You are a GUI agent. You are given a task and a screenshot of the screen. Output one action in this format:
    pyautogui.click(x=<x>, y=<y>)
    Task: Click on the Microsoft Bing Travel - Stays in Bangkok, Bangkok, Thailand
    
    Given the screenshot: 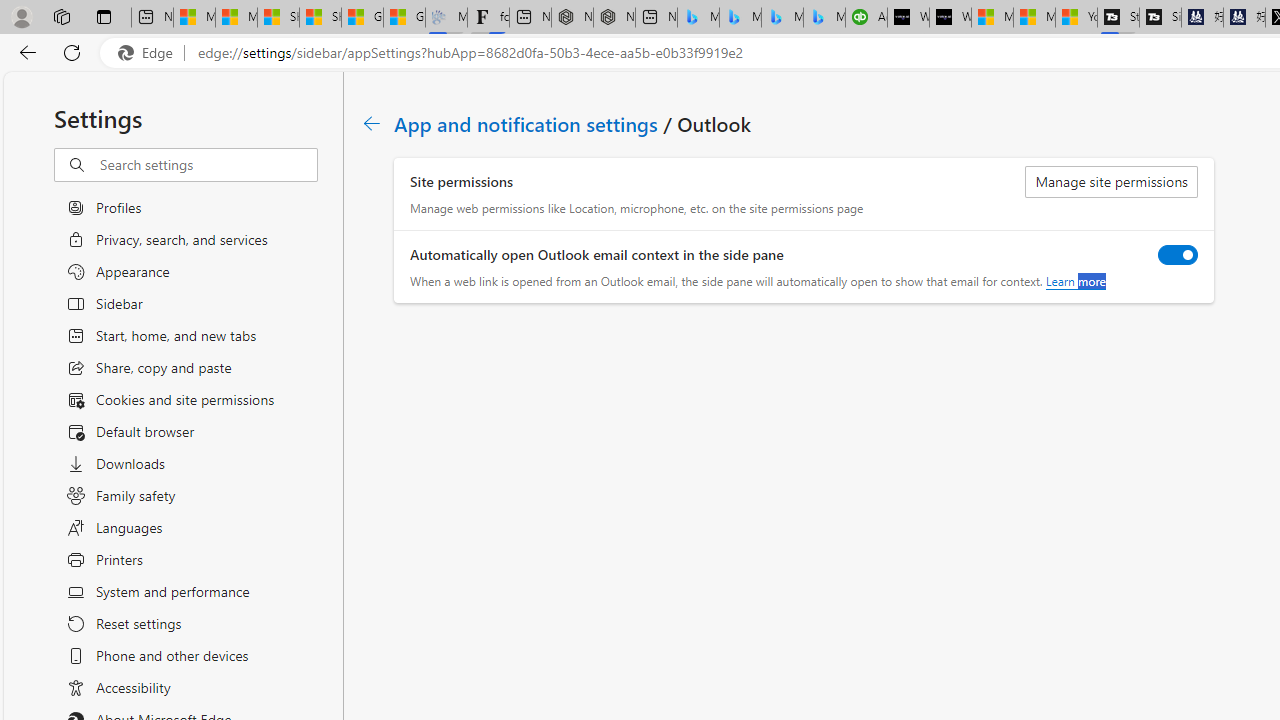 What is the action you would take?
    pyautogui.click(x=740, y=18)
    